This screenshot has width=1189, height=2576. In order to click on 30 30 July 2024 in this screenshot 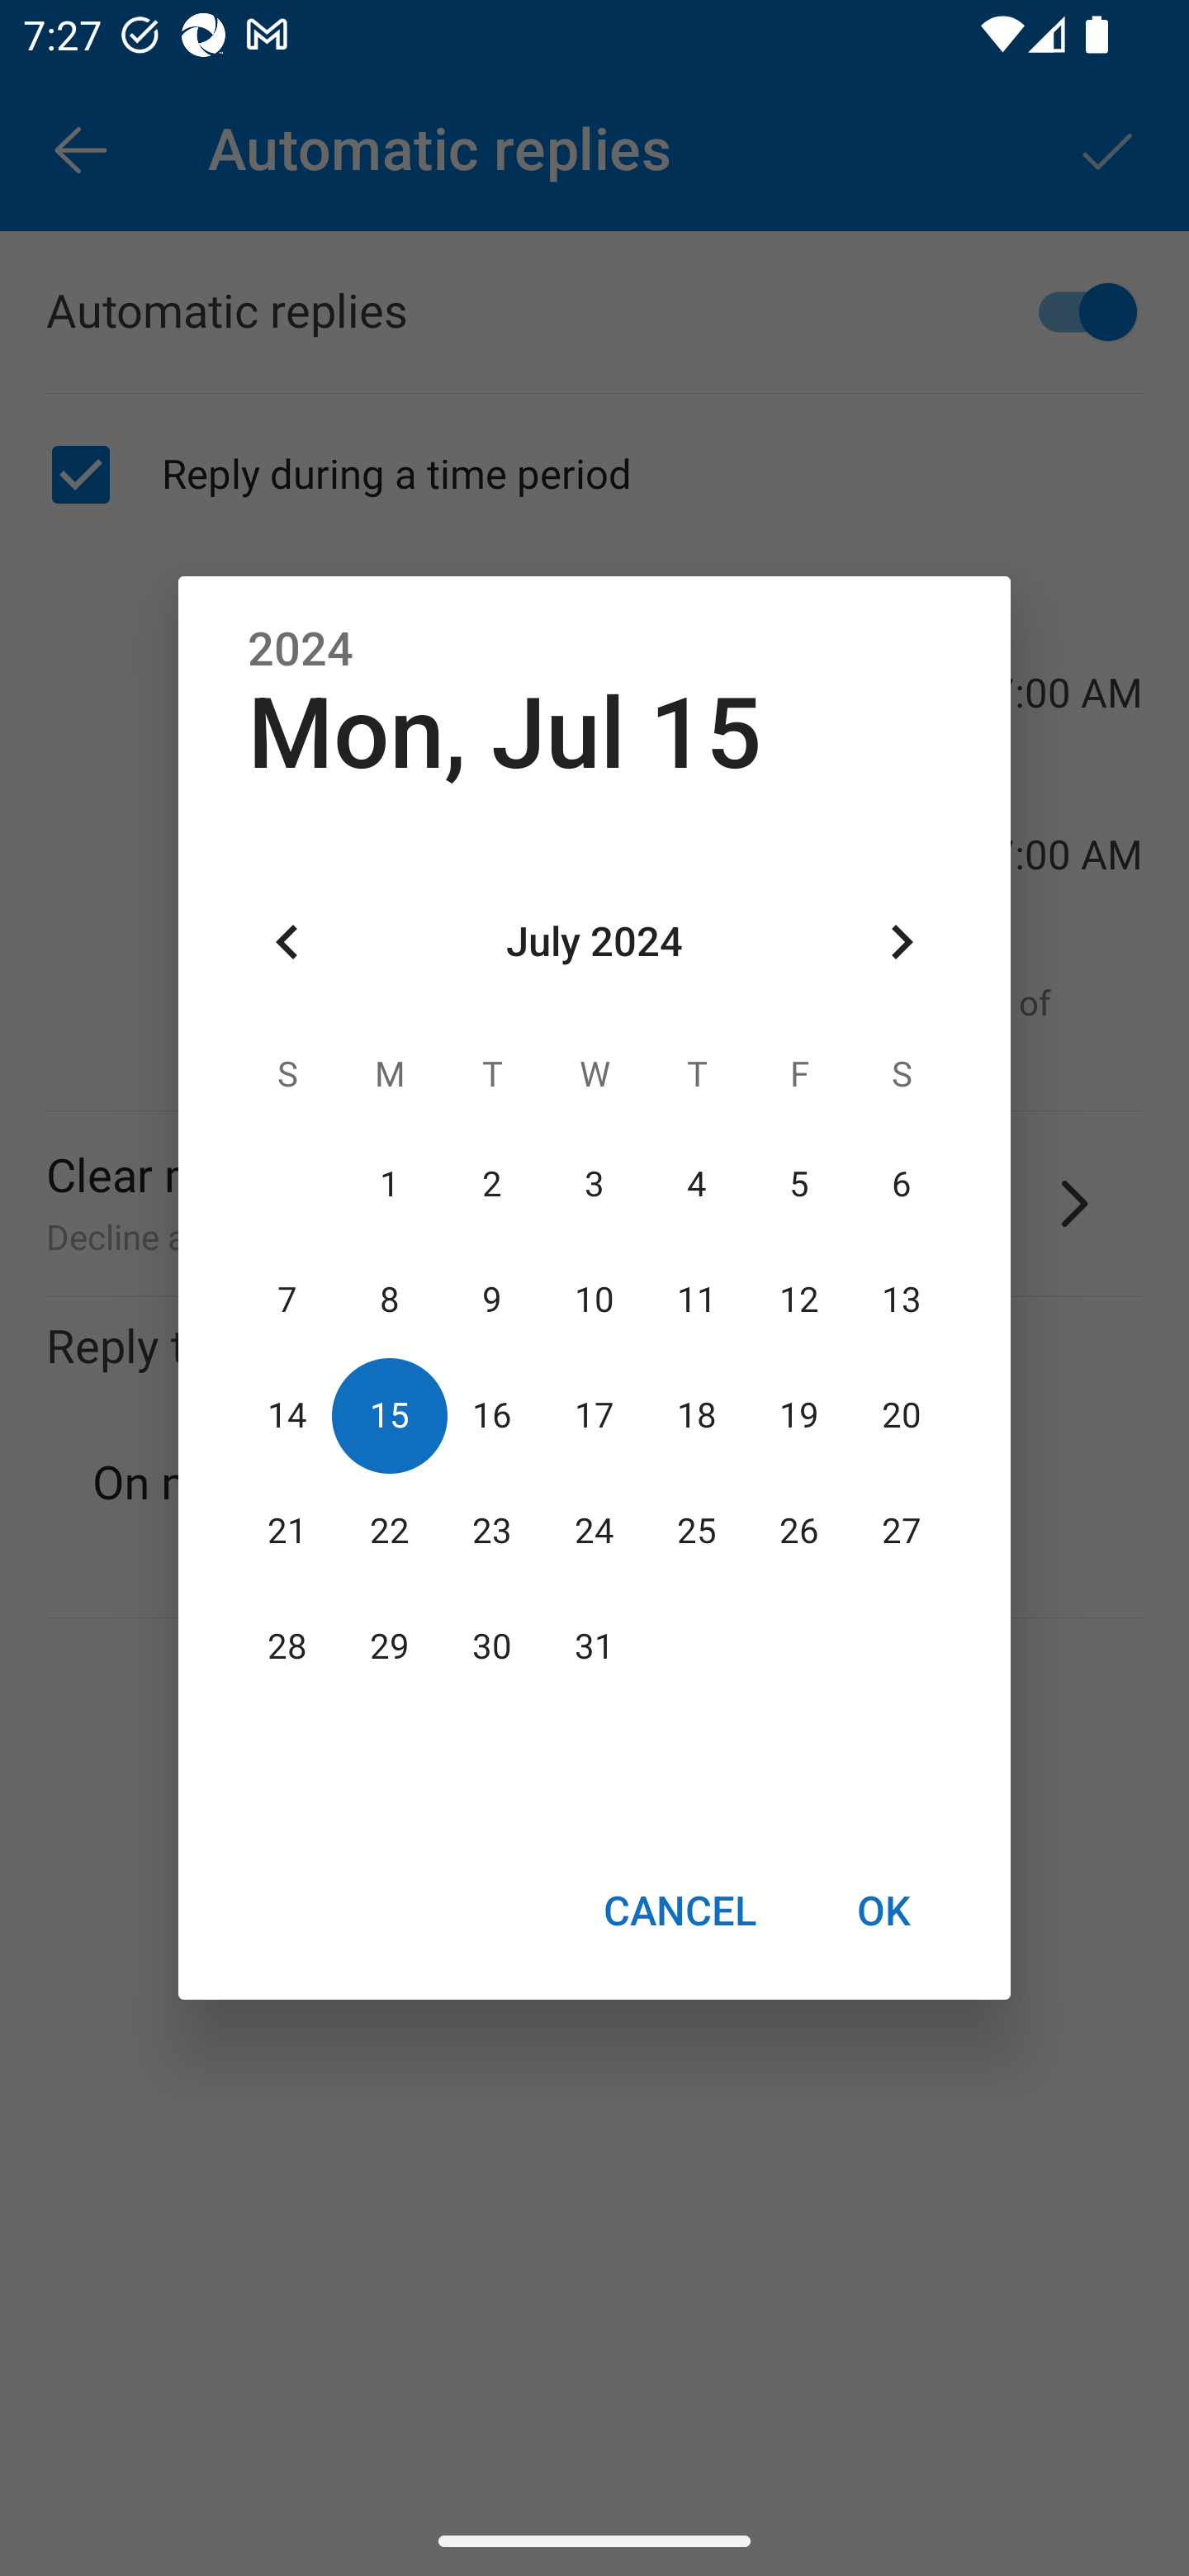, I will do `click(492, 1647)`.